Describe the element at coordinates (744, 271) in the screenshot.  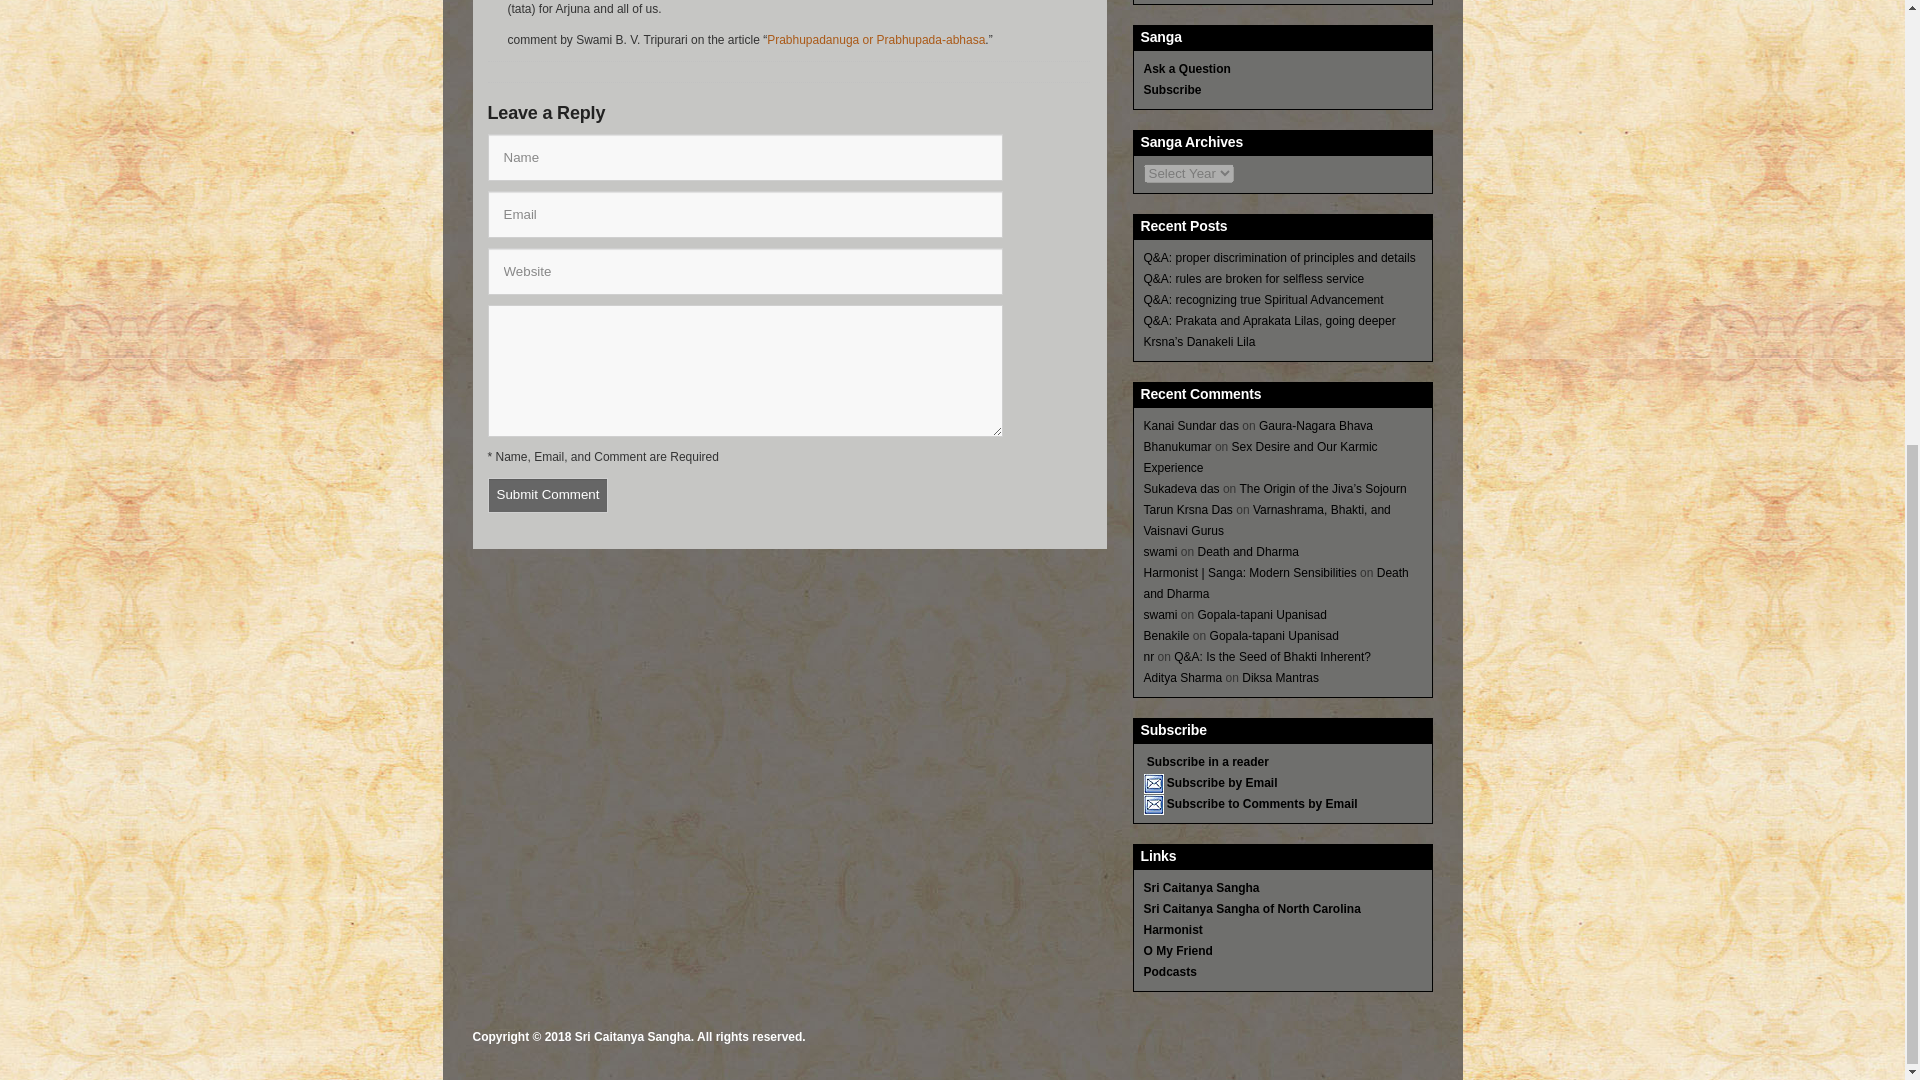
I see `Website` at that location.